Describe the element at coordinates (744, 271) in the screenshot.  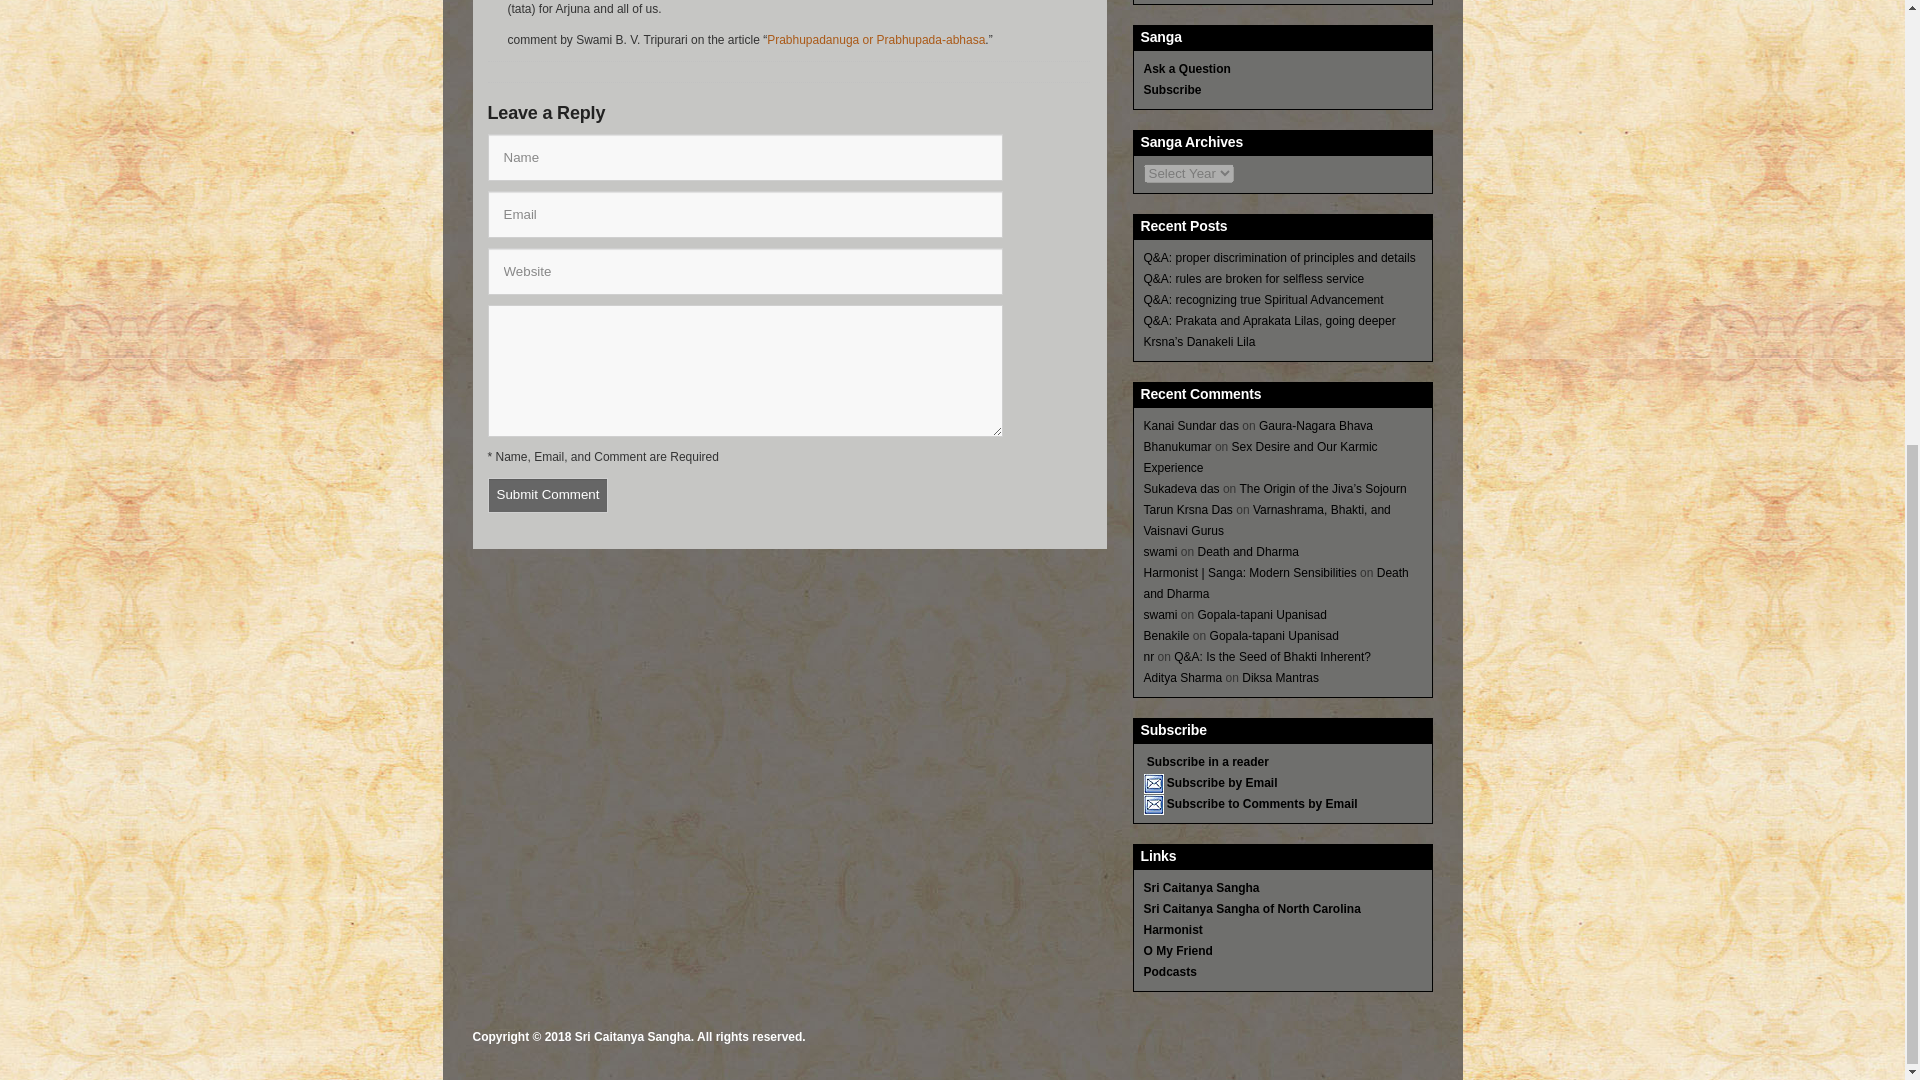
I see `Website` at that location.